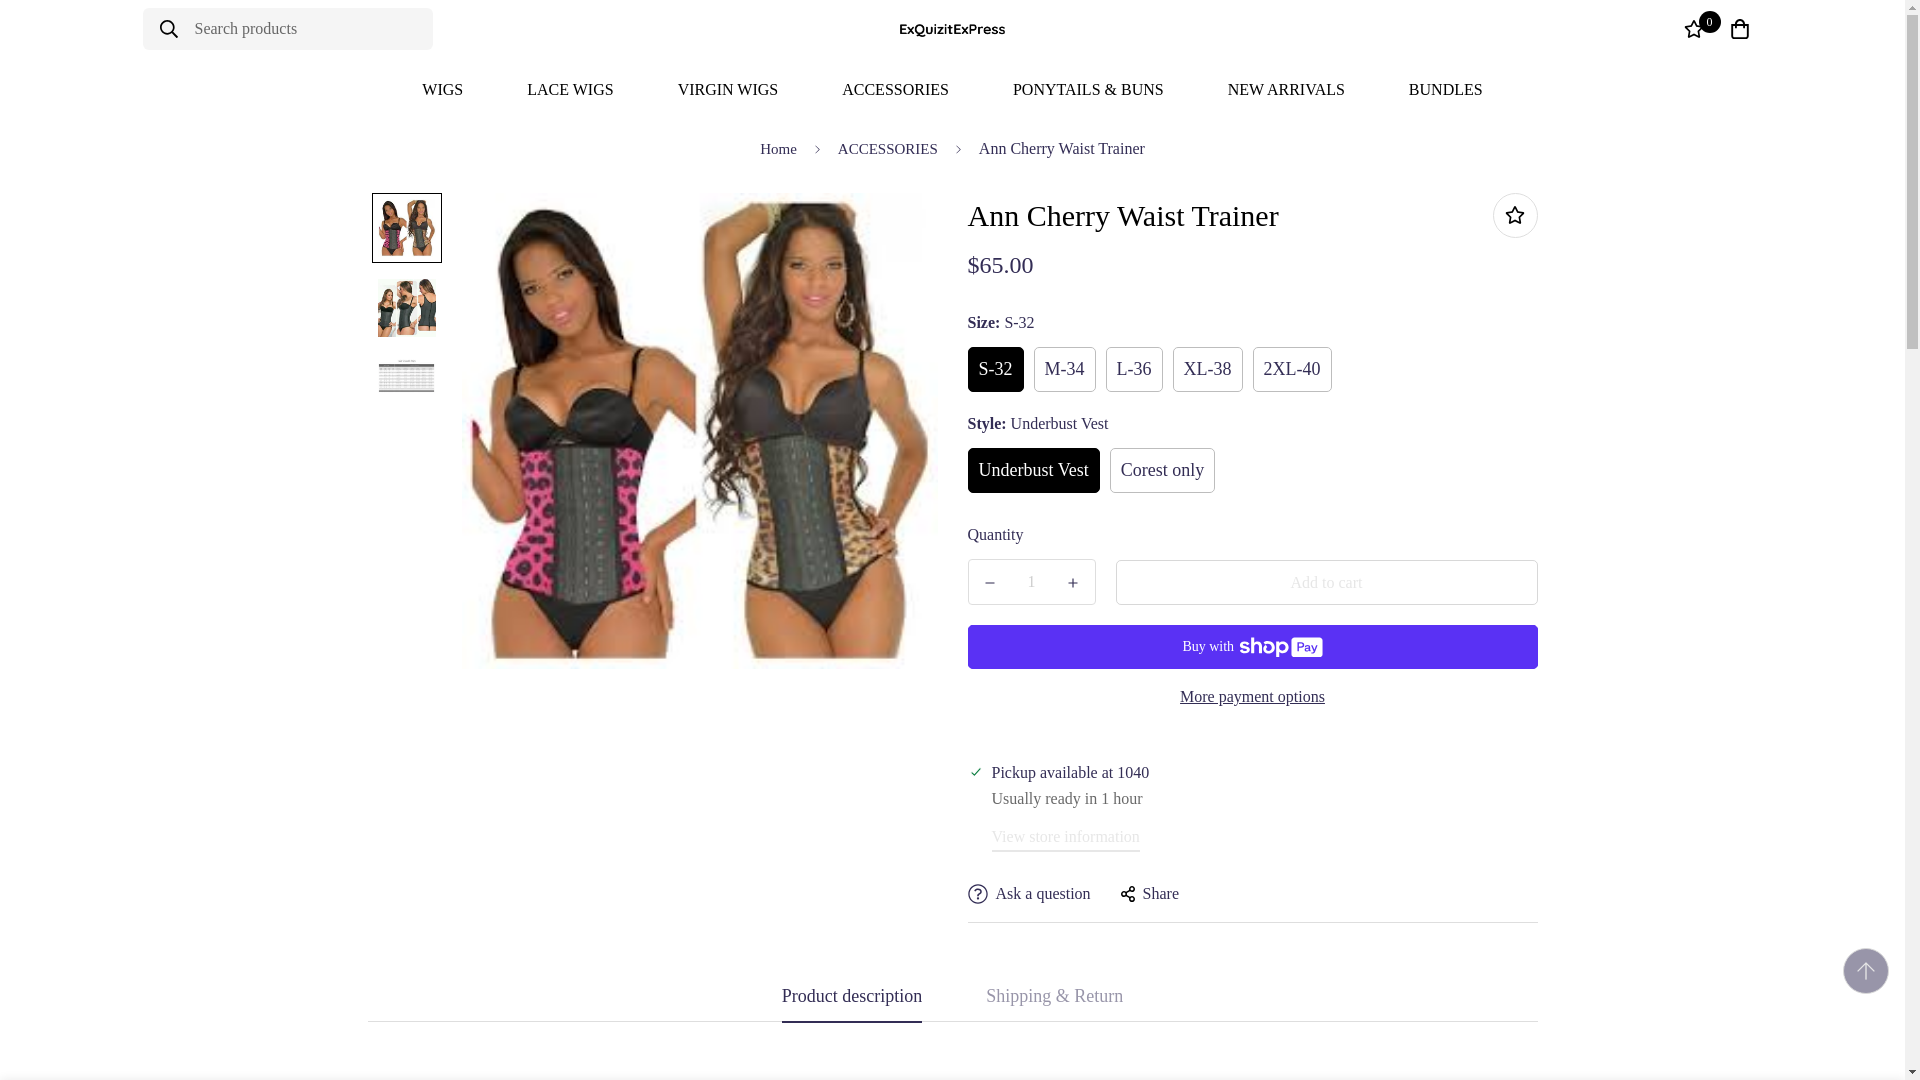 The height and width of the screenshot is (1080, 1920). What do you see at coordinates (896, 89) in the screenshot?
I see `ACCESSORIES` at bounding box center [896, 89].